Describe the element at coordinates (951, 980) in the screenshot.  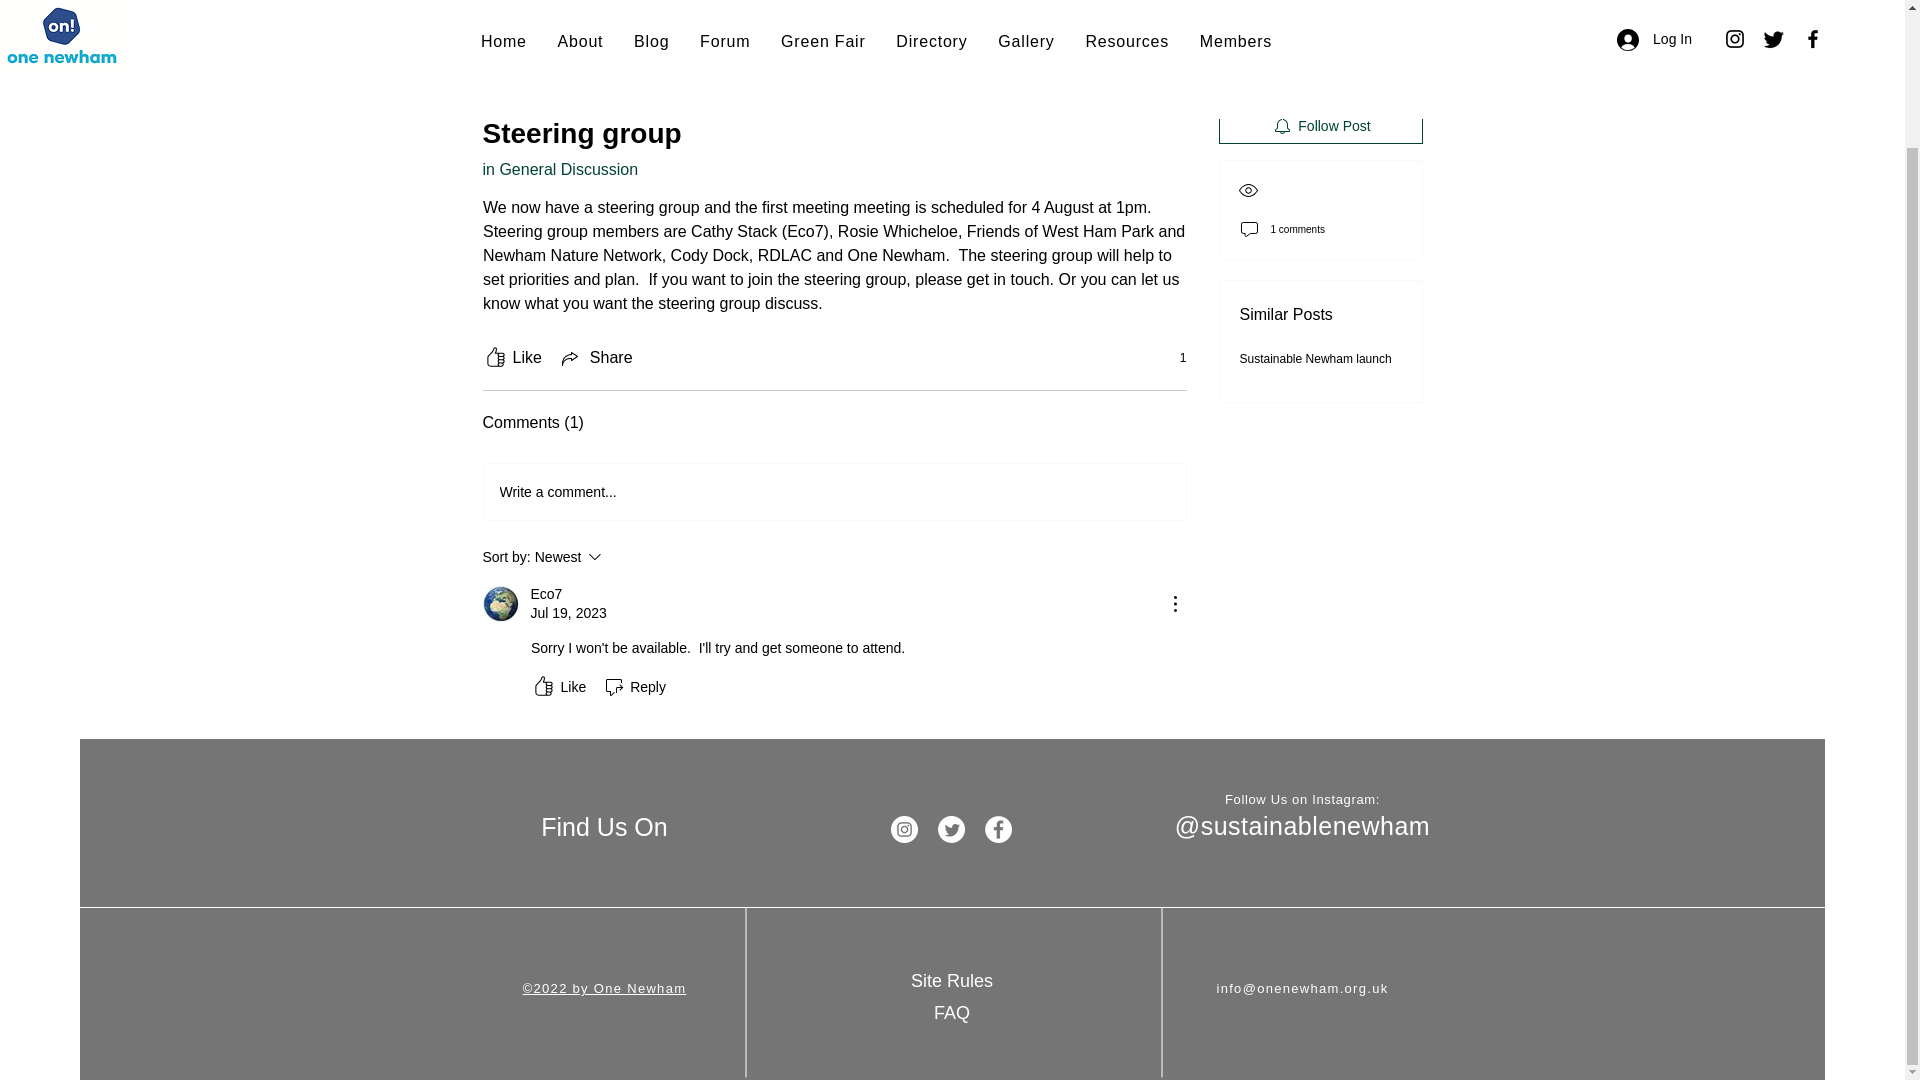
I see `Site Rules` at that location.